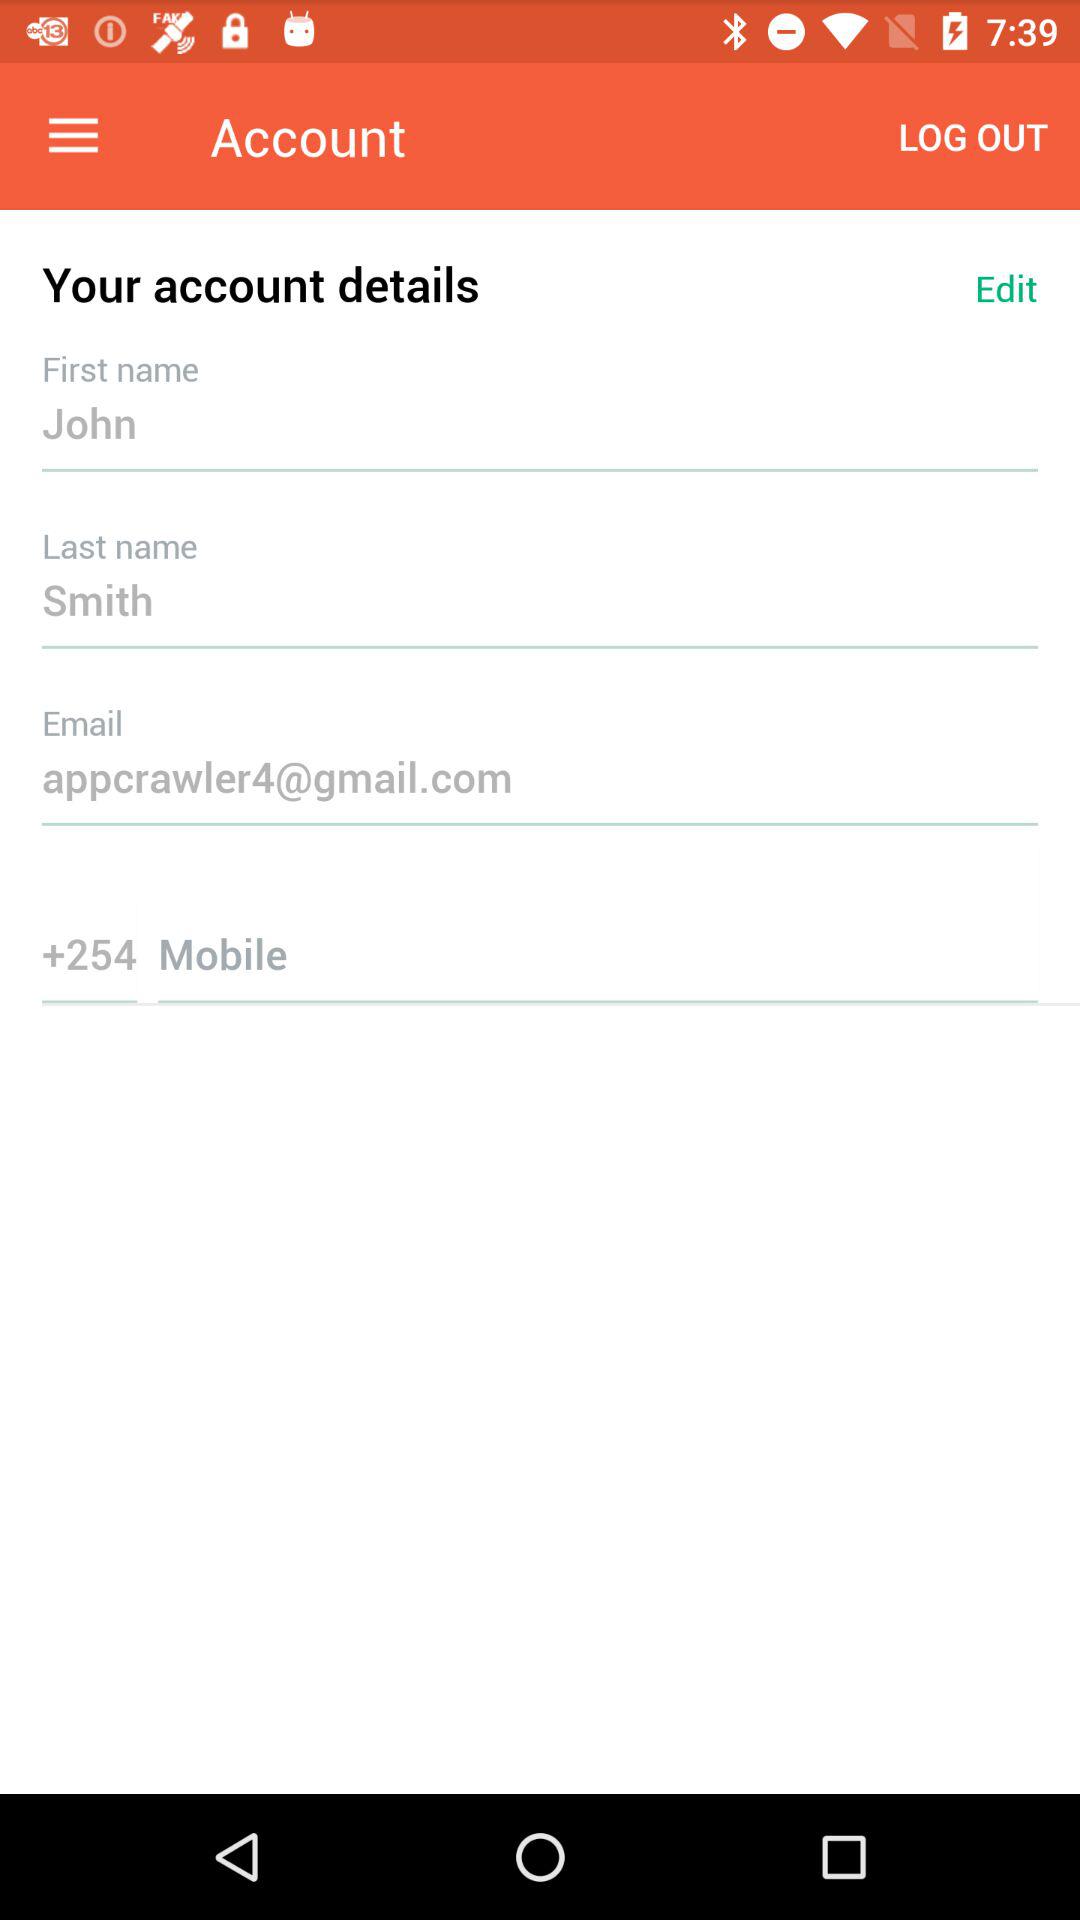 Image resolution: width=1080 pixels, height=1920 pixels. Describe the element at coordinates (73, 136) in the screenshot. I see `launch the item next to the account item` at that location.